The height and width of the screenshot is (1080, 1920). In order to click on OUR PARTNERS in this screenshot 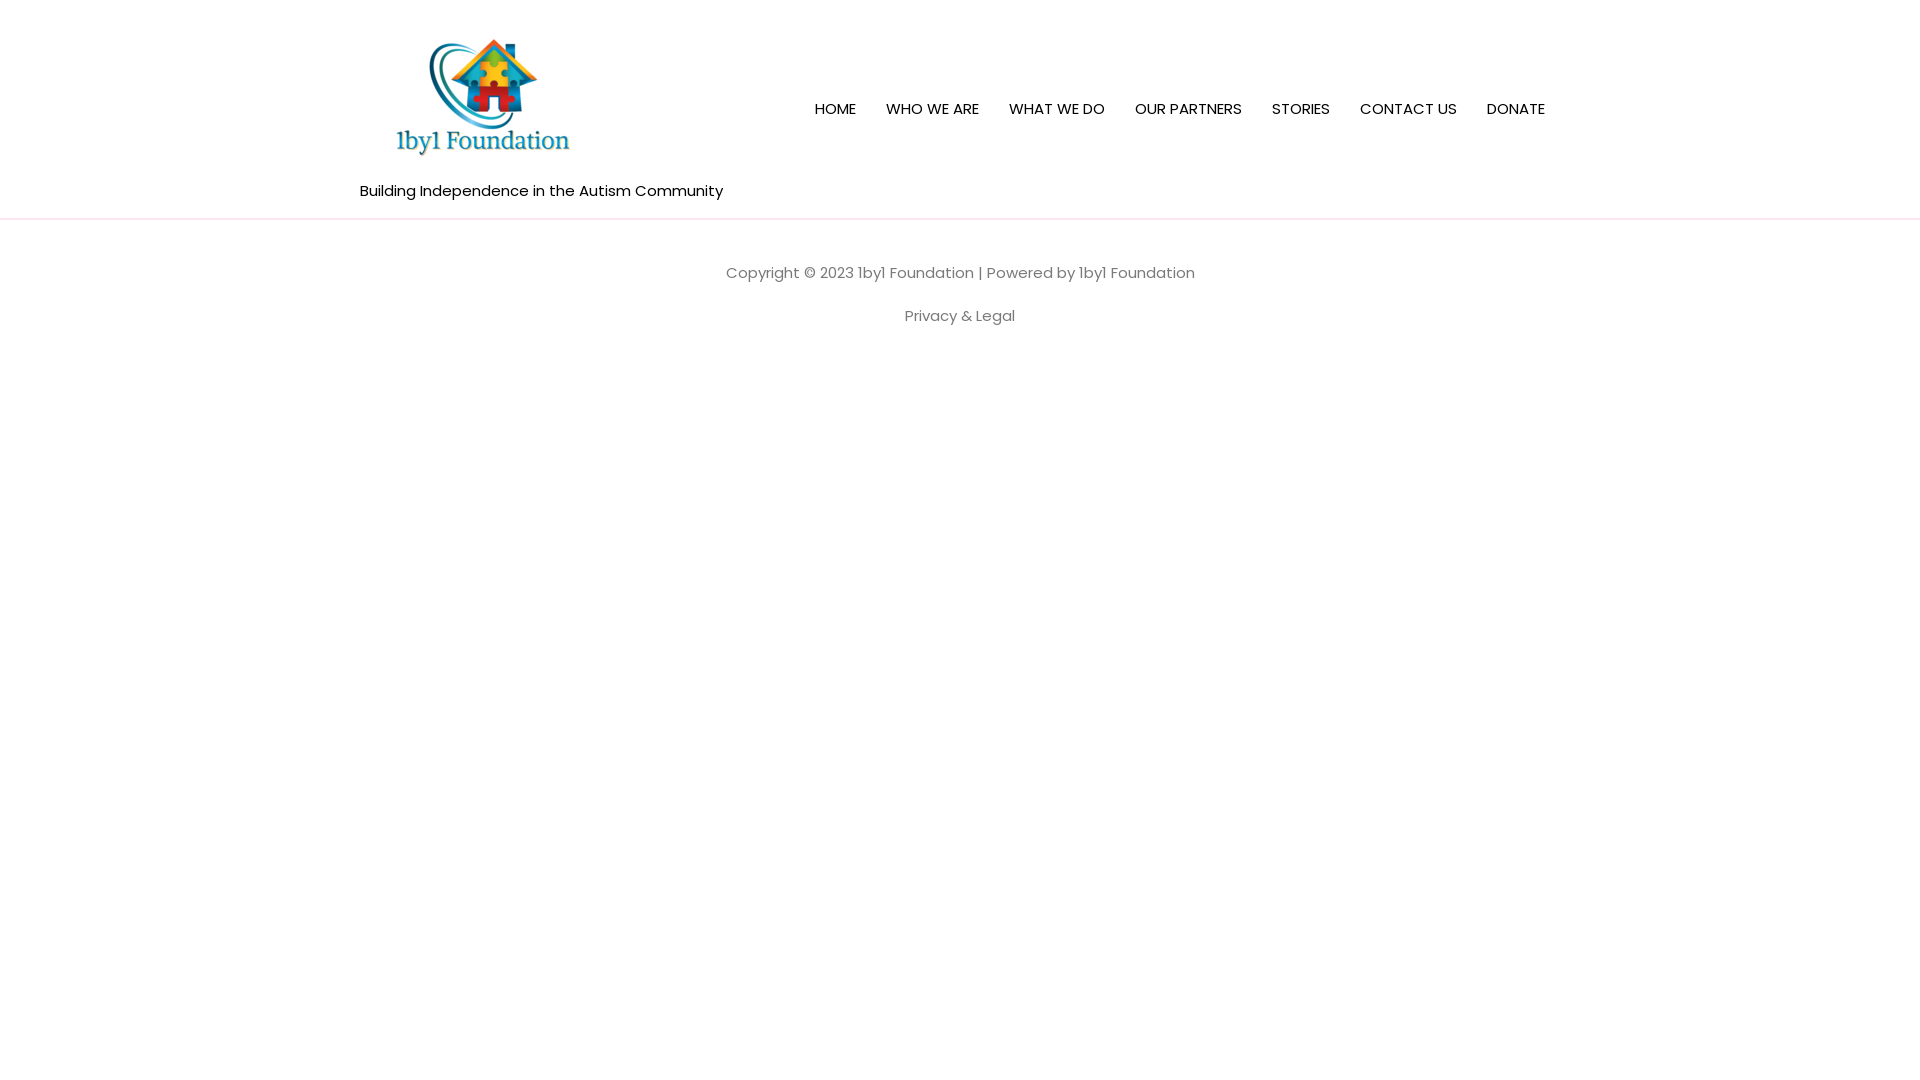, I will do `click(1188, 109)`.